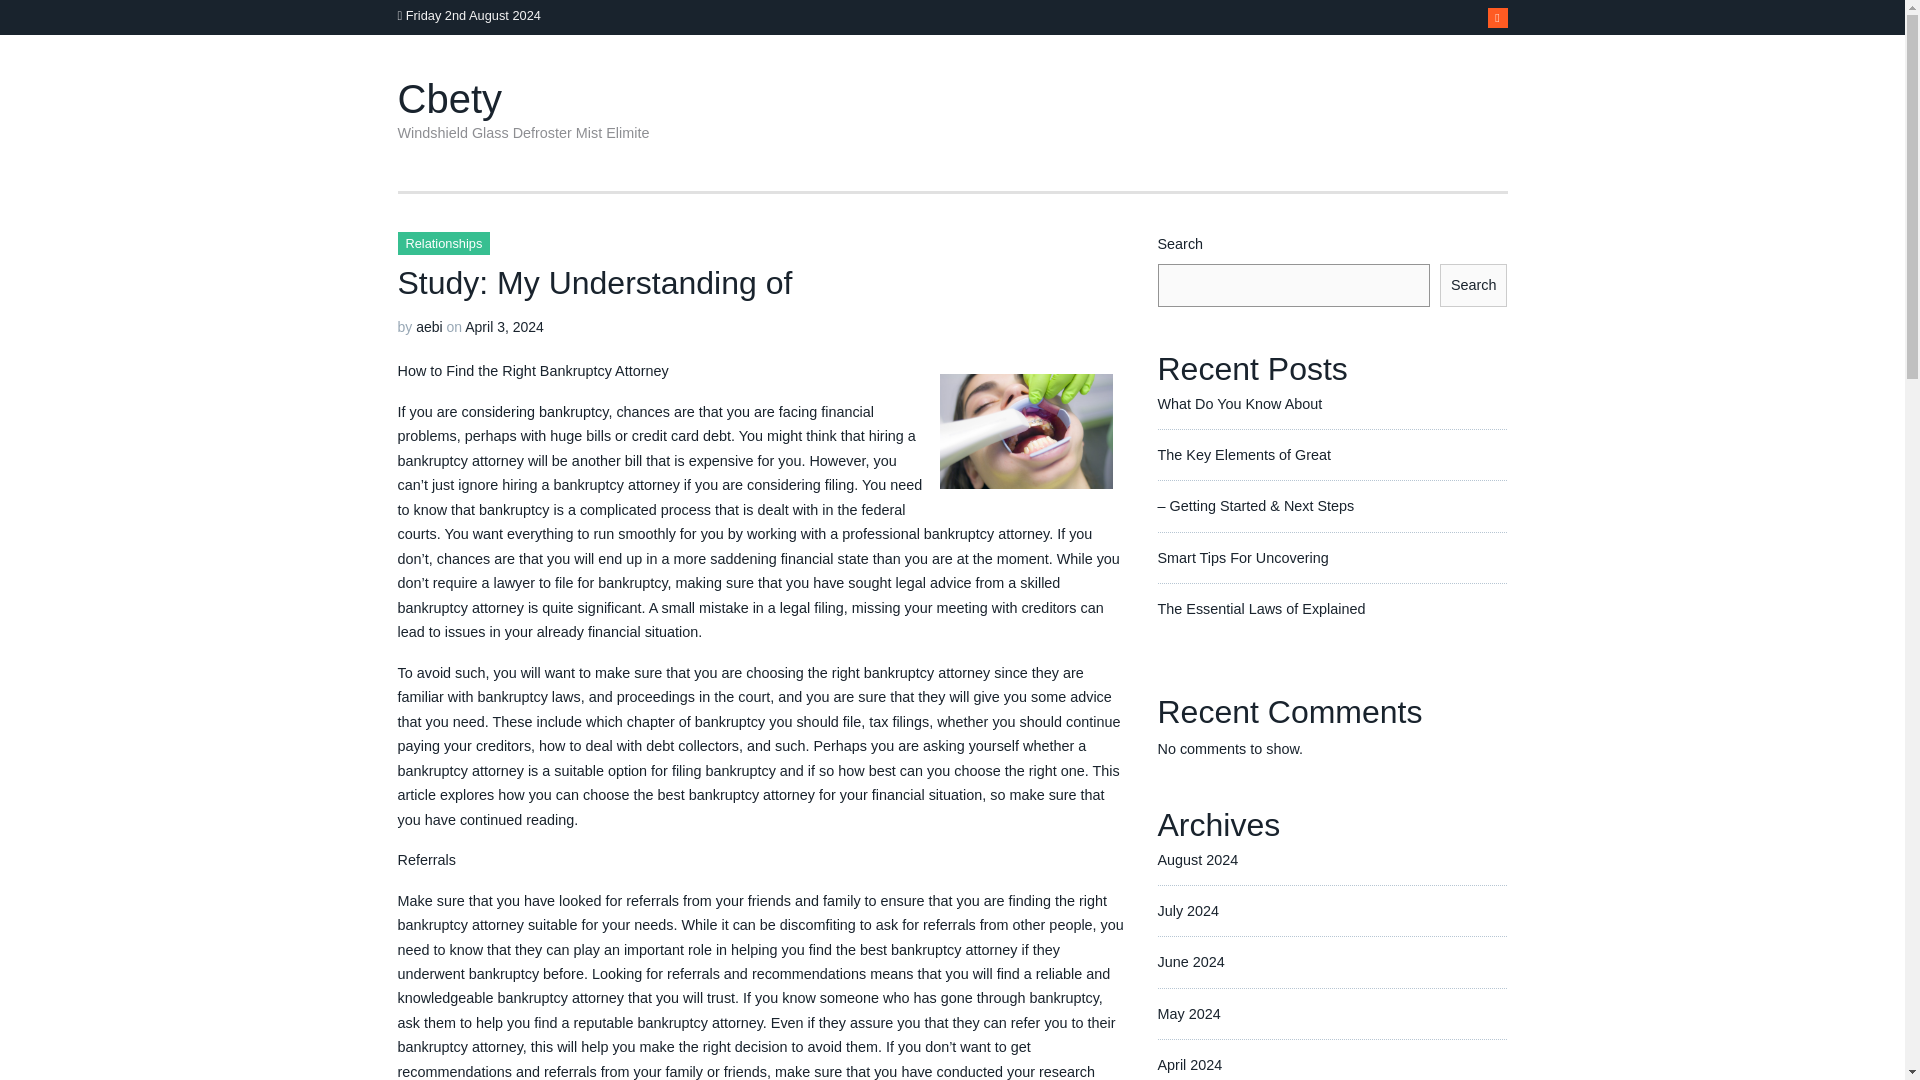  Describe the element at coordinates (1188, 910) in the screenshot. I see `July 2024` at that location.